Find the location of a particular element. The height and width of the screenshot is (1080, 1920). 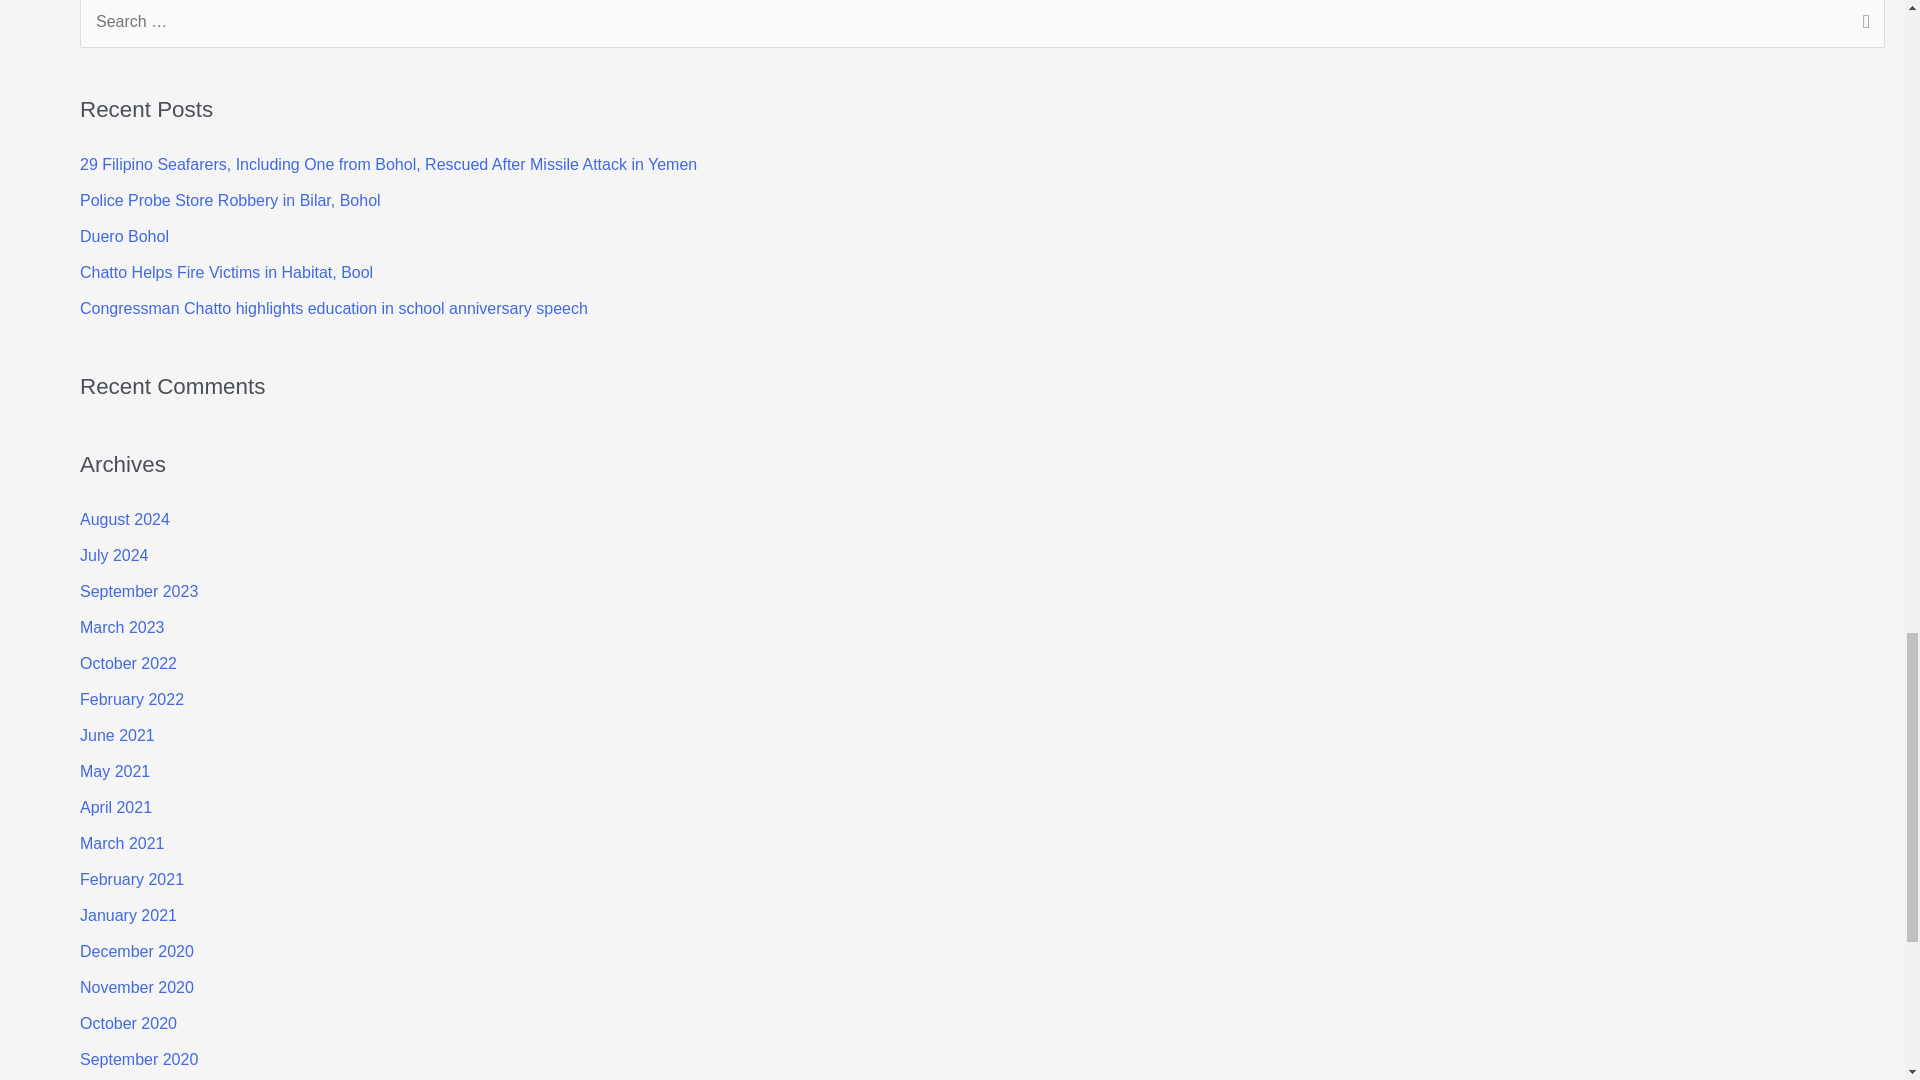

March 2023 is located at coordinates (122, 627).